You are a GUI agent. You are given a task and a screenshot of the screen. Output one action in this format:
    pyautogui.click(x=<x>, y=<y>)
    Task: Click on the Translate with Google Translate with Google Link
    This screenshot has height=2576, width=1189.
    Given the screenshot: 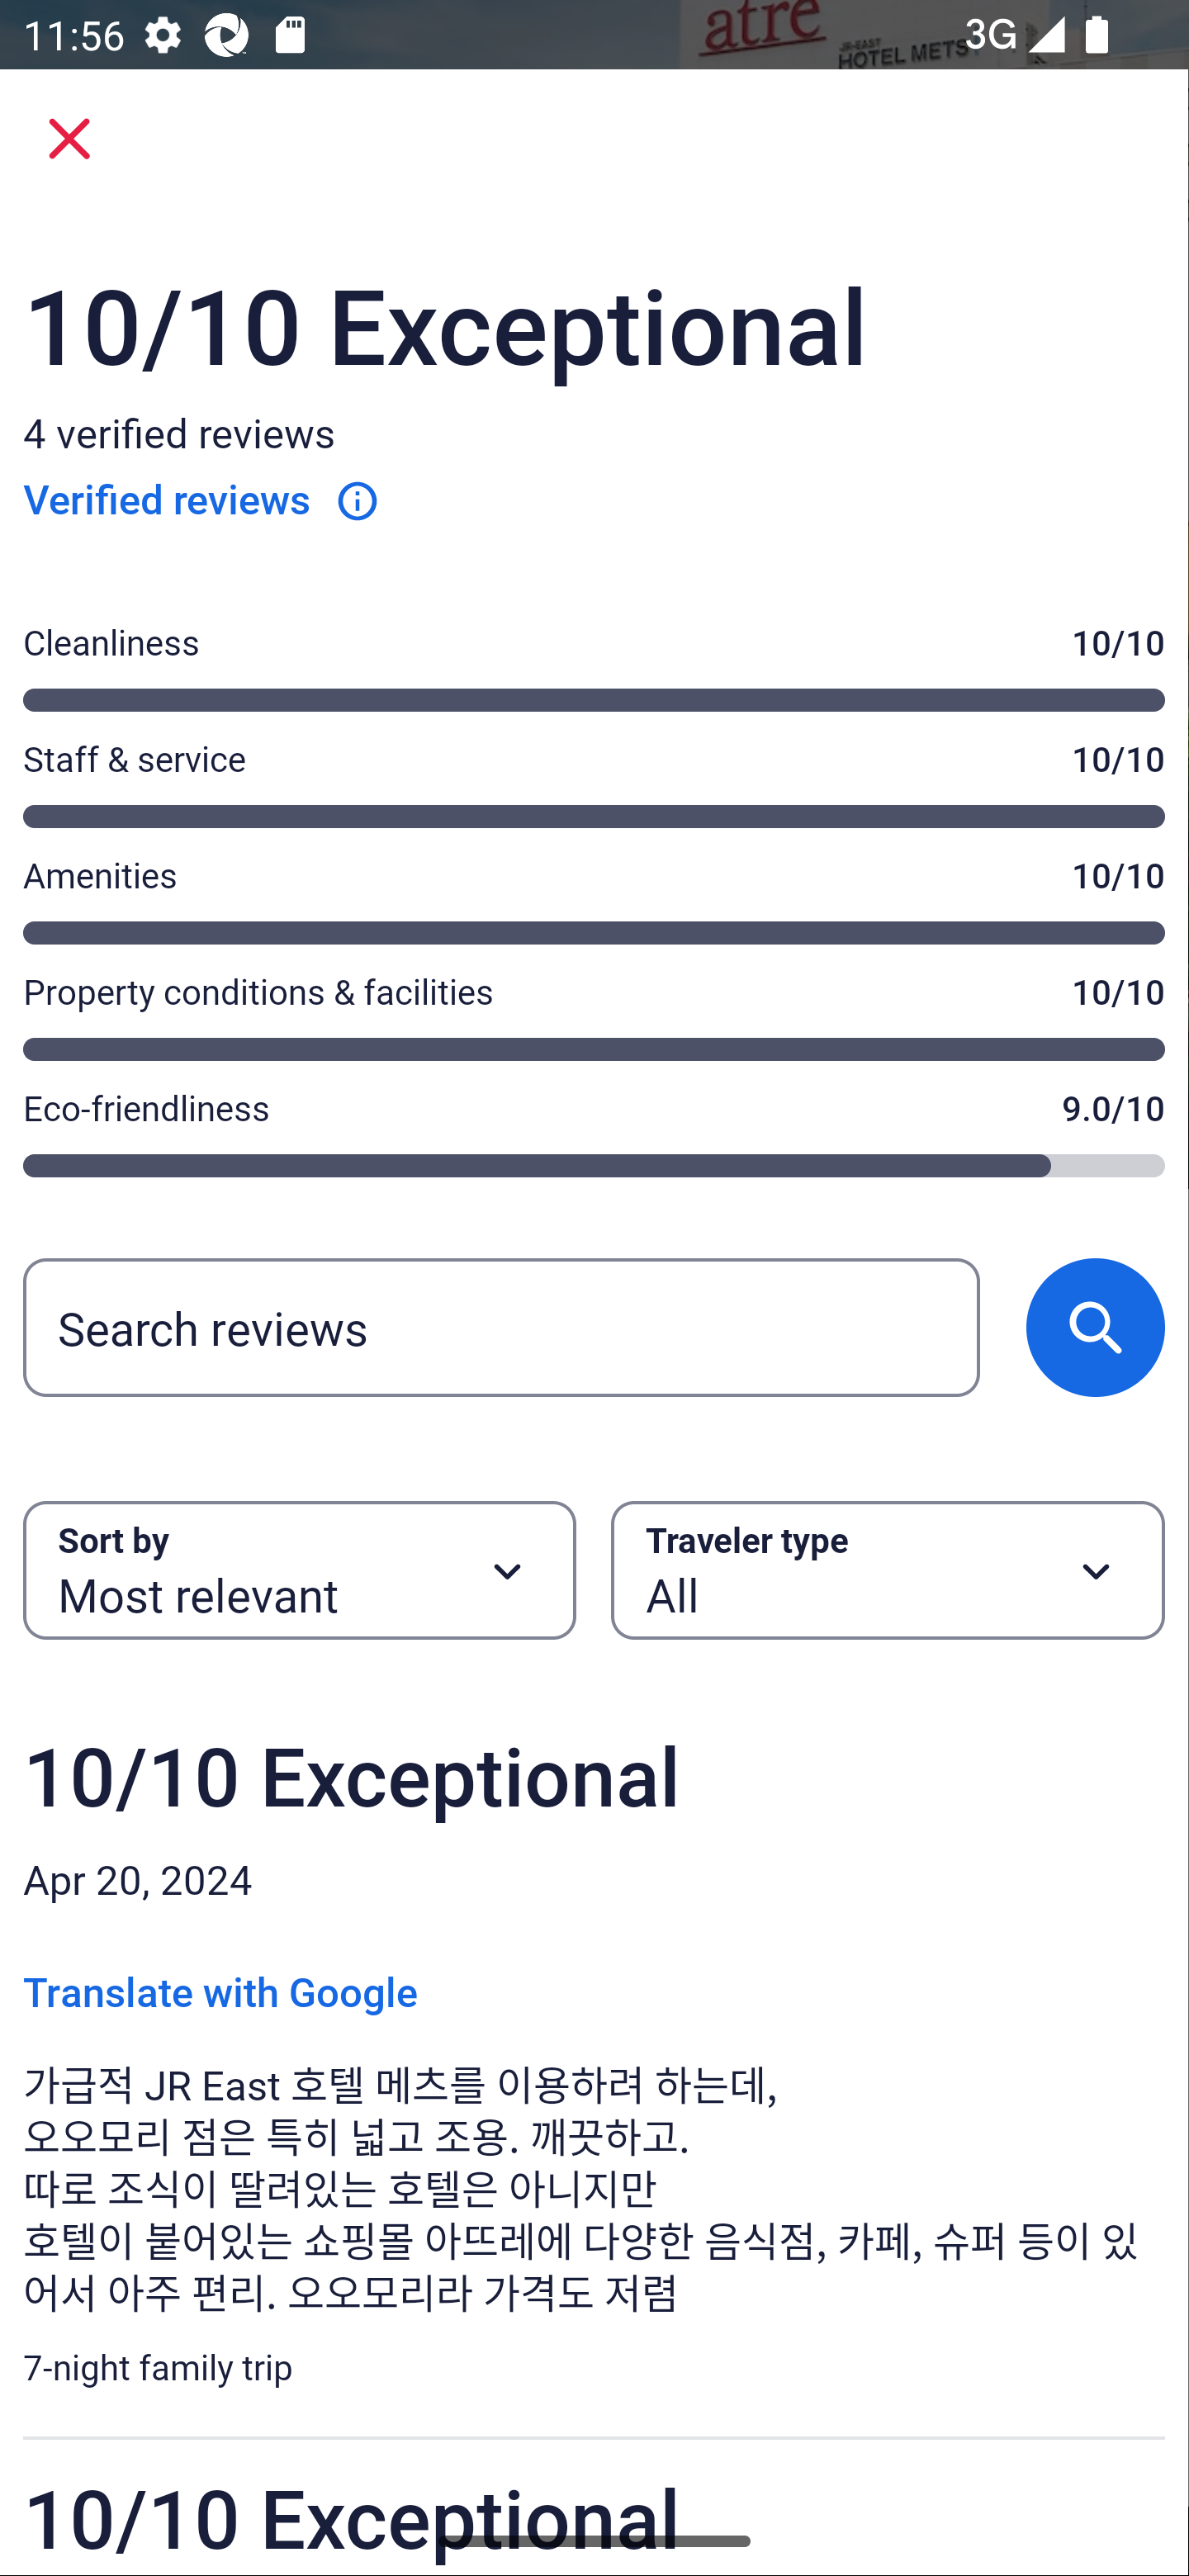 What is the action you would take?
    pyautogui.click(x=220, y=1986)
    